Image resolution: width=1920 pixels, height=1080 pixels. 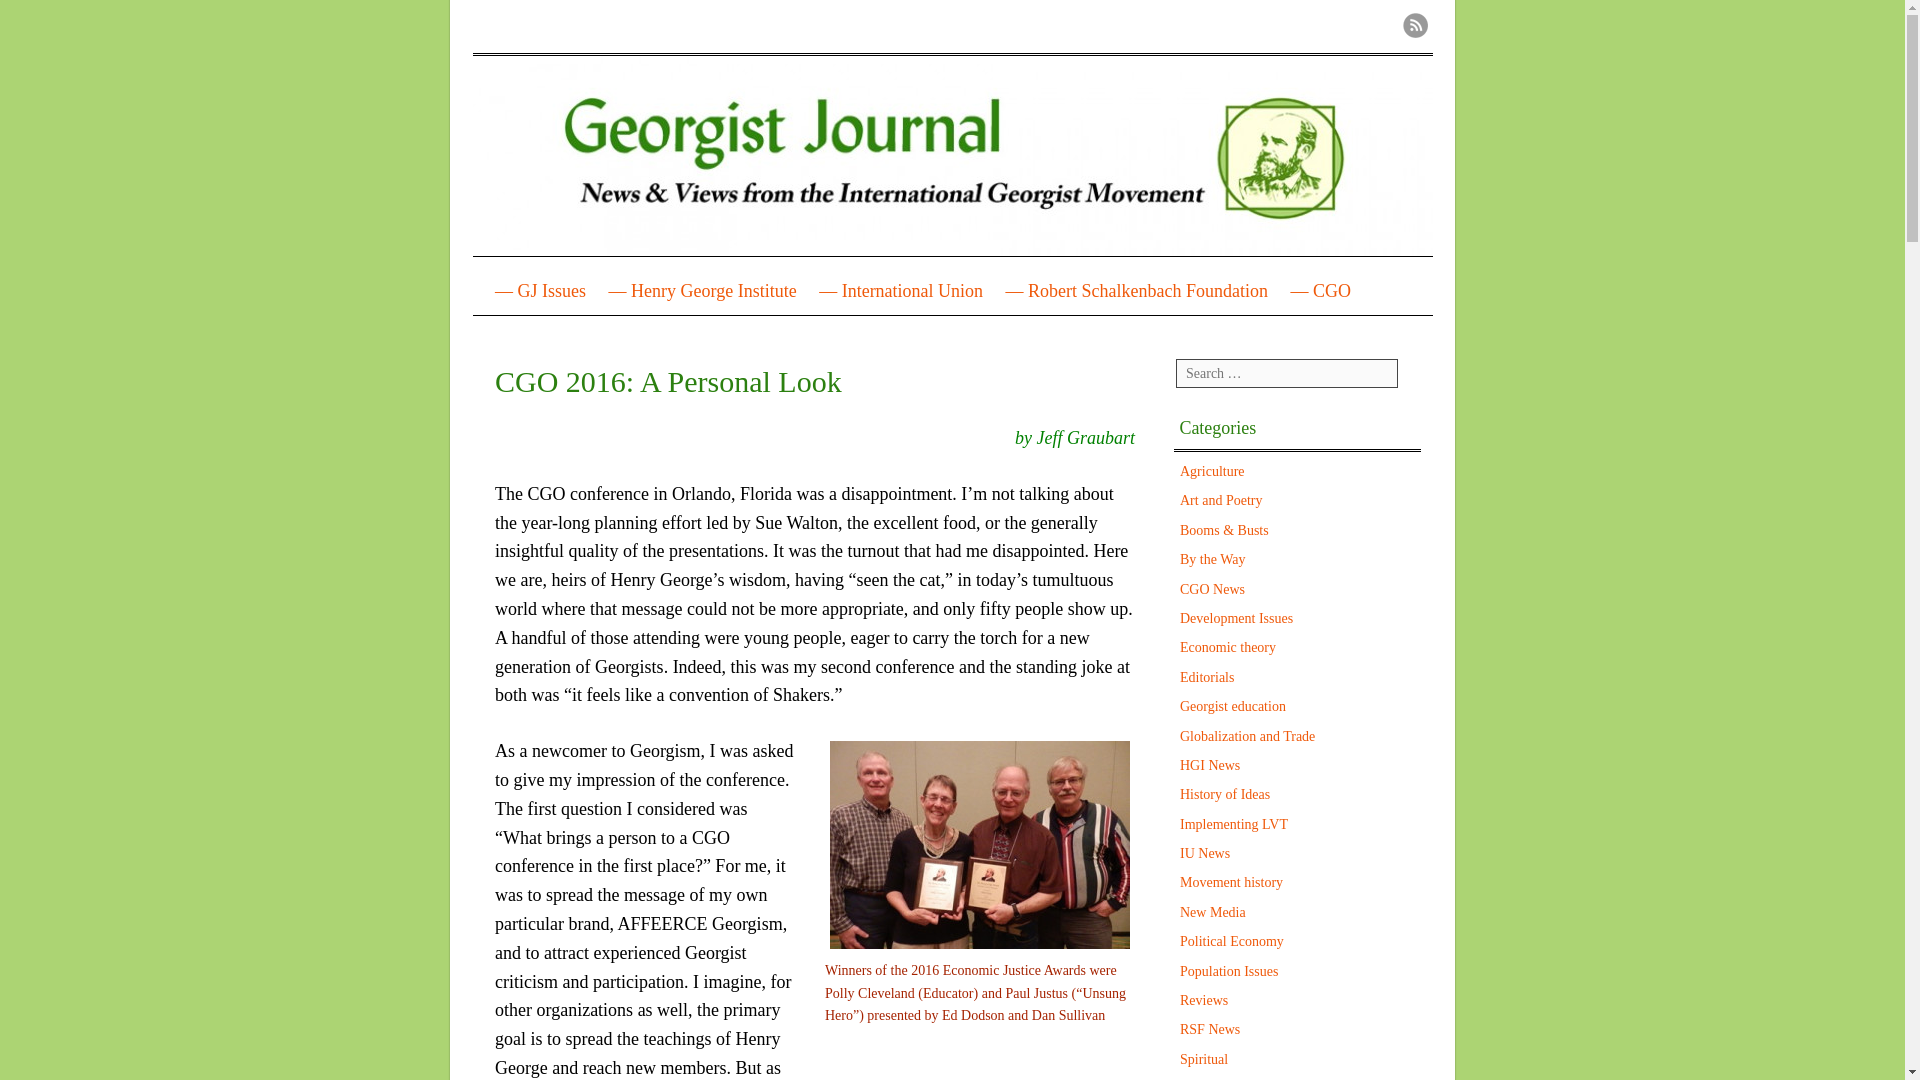 What do you see at coordinates (1213, 912) in the screenshot?
I see `New Media` at bounding box center [1213, 912].